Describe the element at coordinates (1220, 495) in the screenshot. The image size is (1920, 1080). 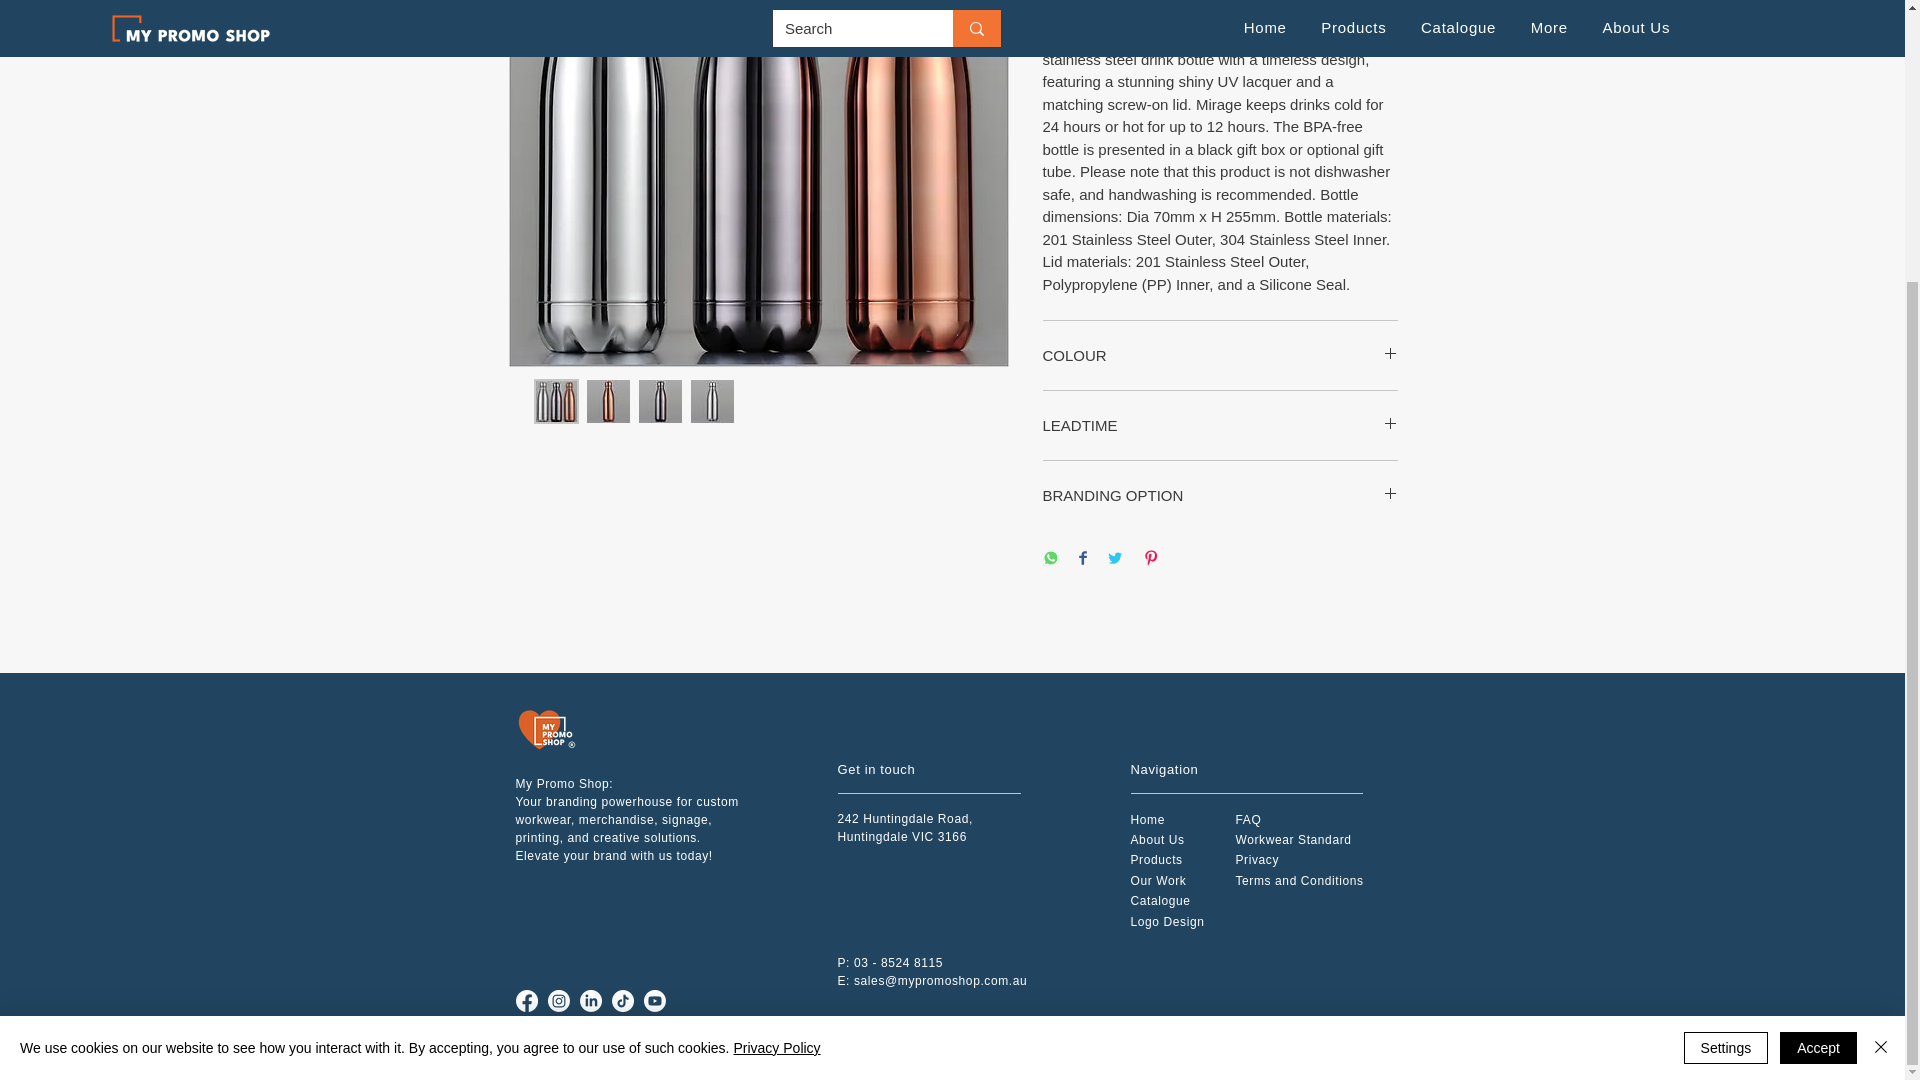
I see `BRANDING OPTION` at that location.